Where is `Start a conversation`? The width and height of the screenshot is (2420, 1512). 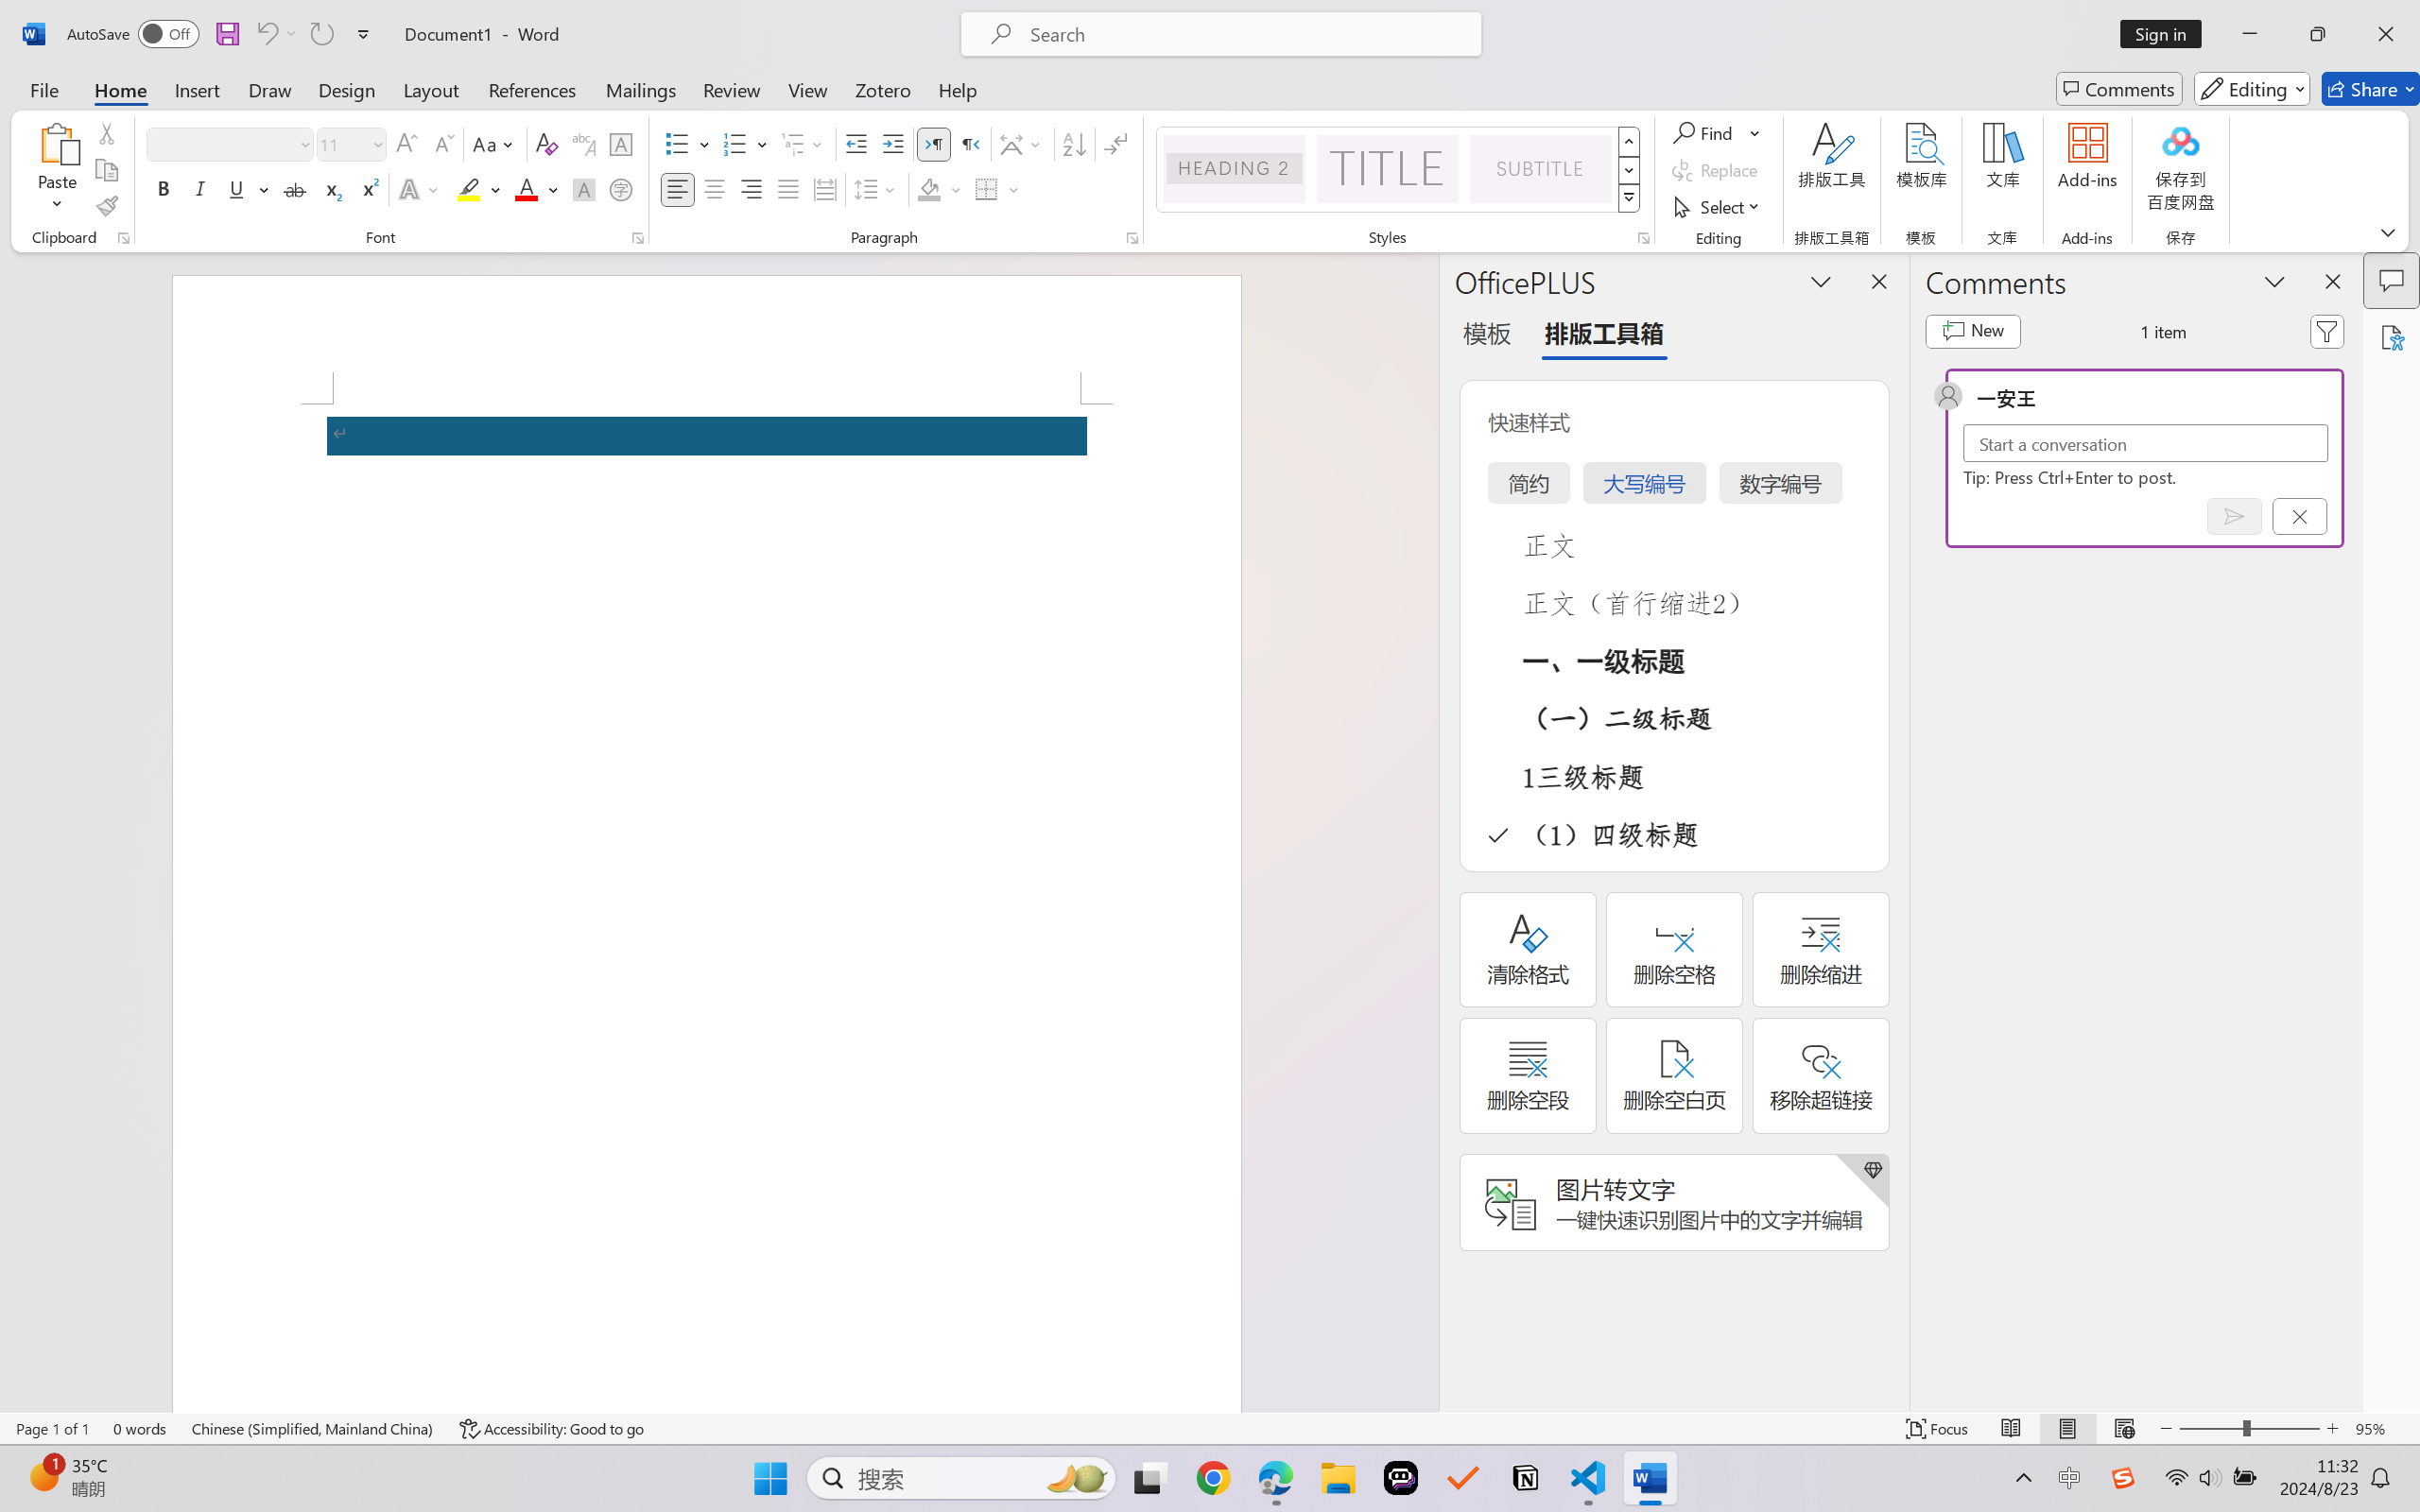 Start a conversation is located at coordinates (2146, 443).